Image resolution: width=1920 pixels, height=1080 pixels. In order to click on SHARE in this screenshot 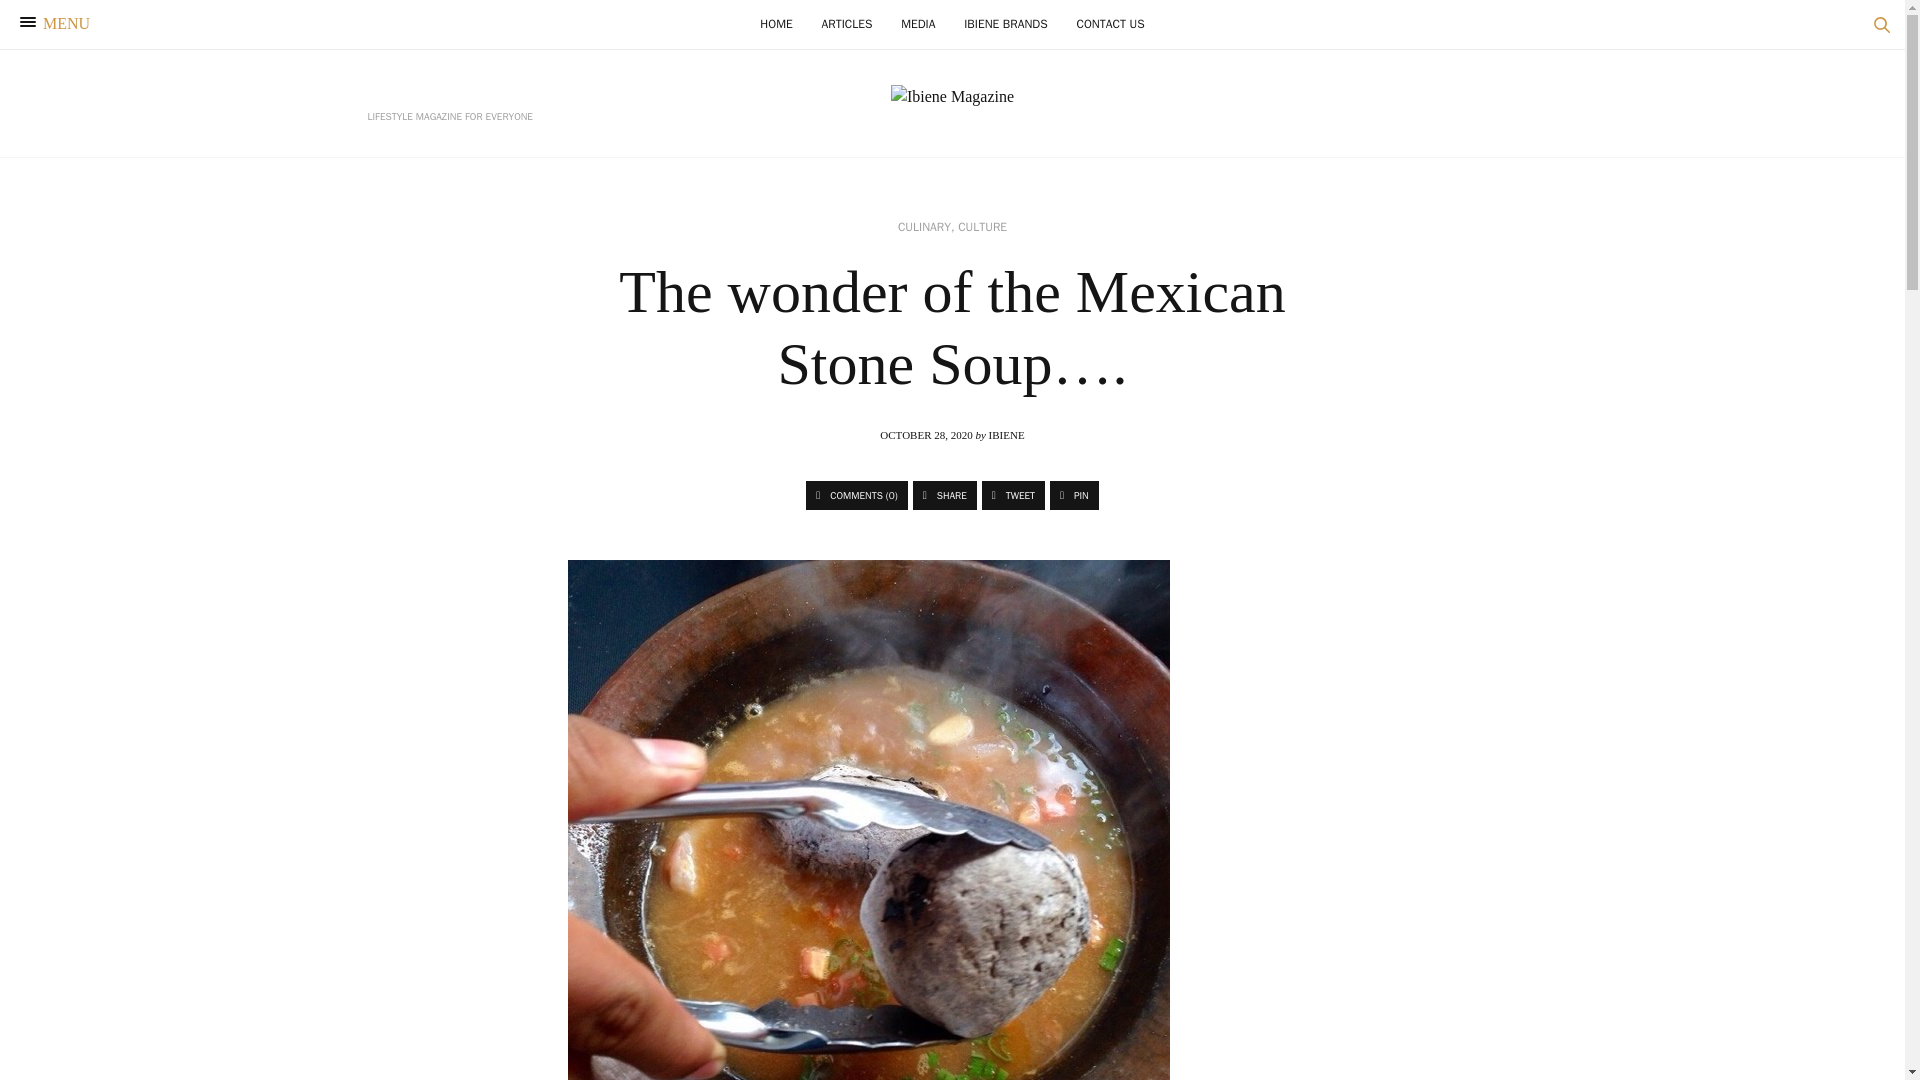, I will do `click(945, 494)`.